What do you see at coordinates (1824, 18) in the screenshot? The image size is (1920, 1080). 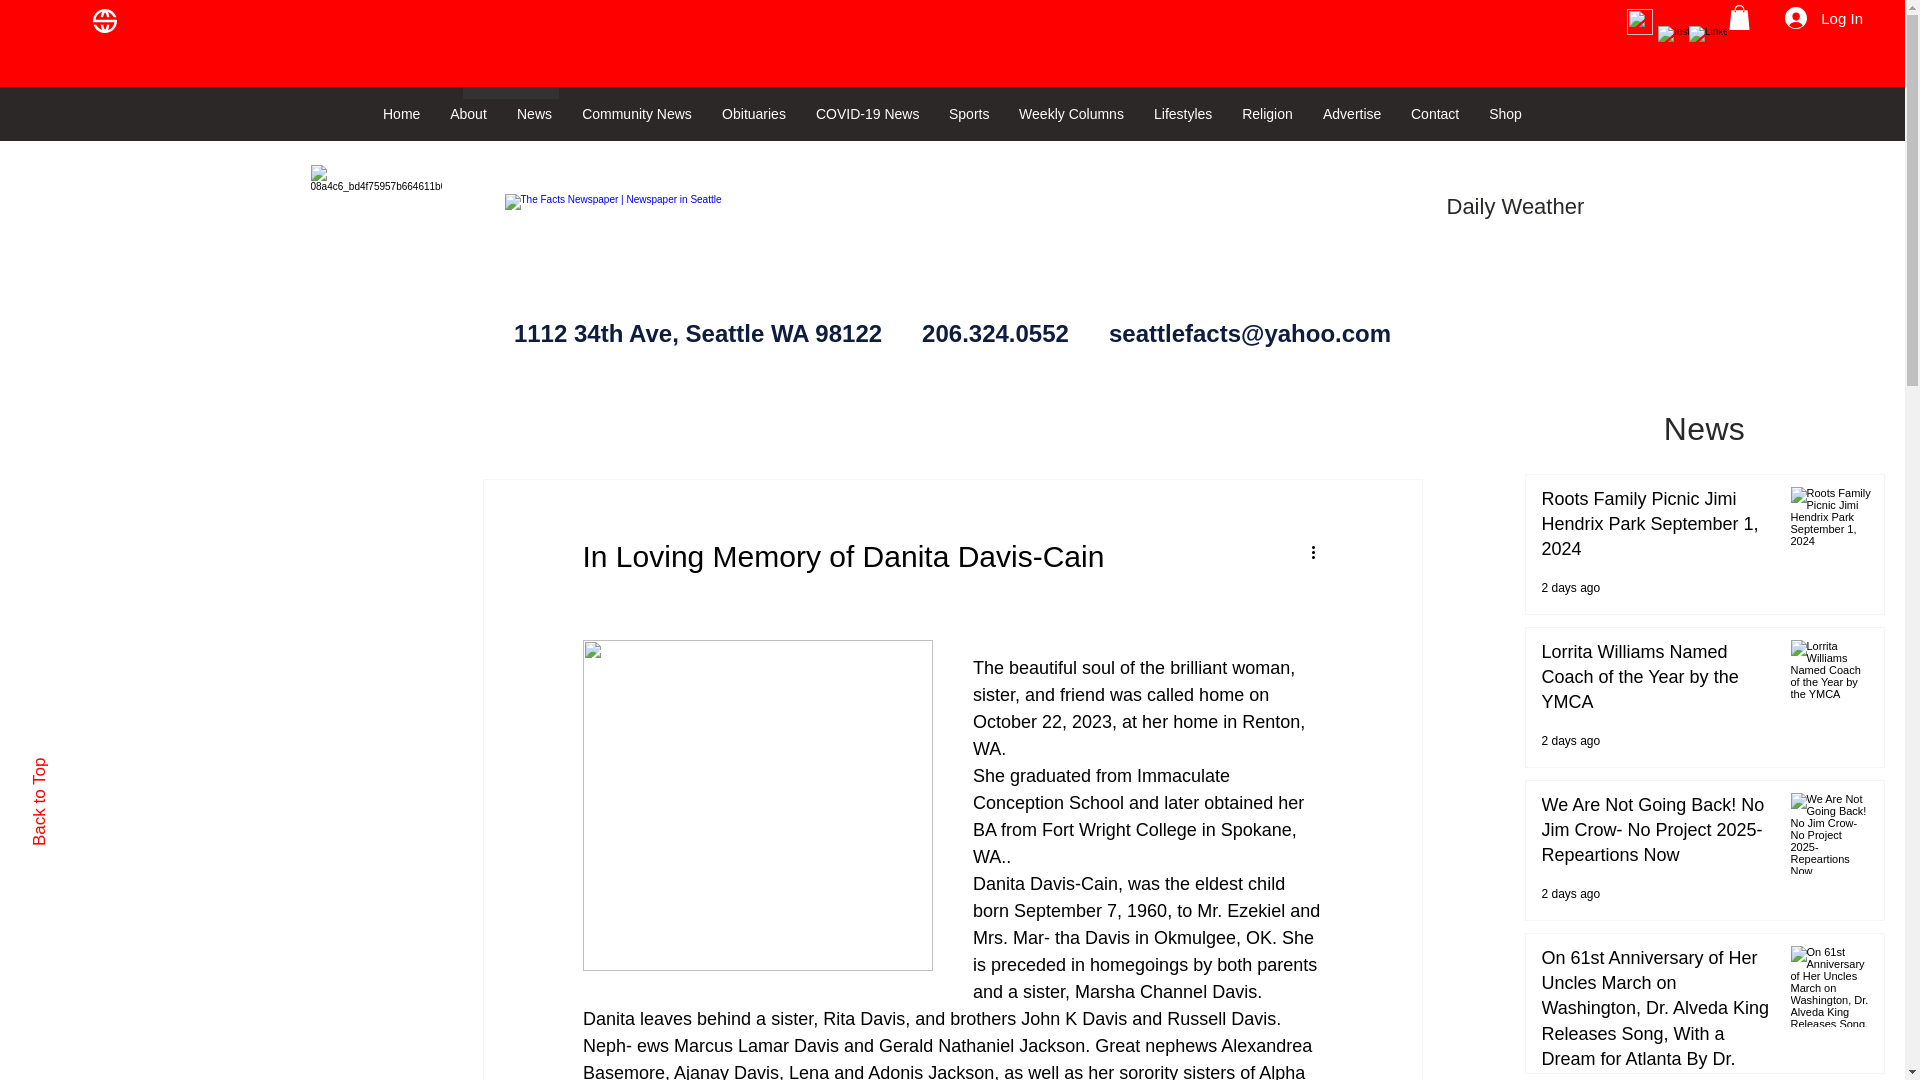 I see `Log In` at bounding box center [1824, 18].